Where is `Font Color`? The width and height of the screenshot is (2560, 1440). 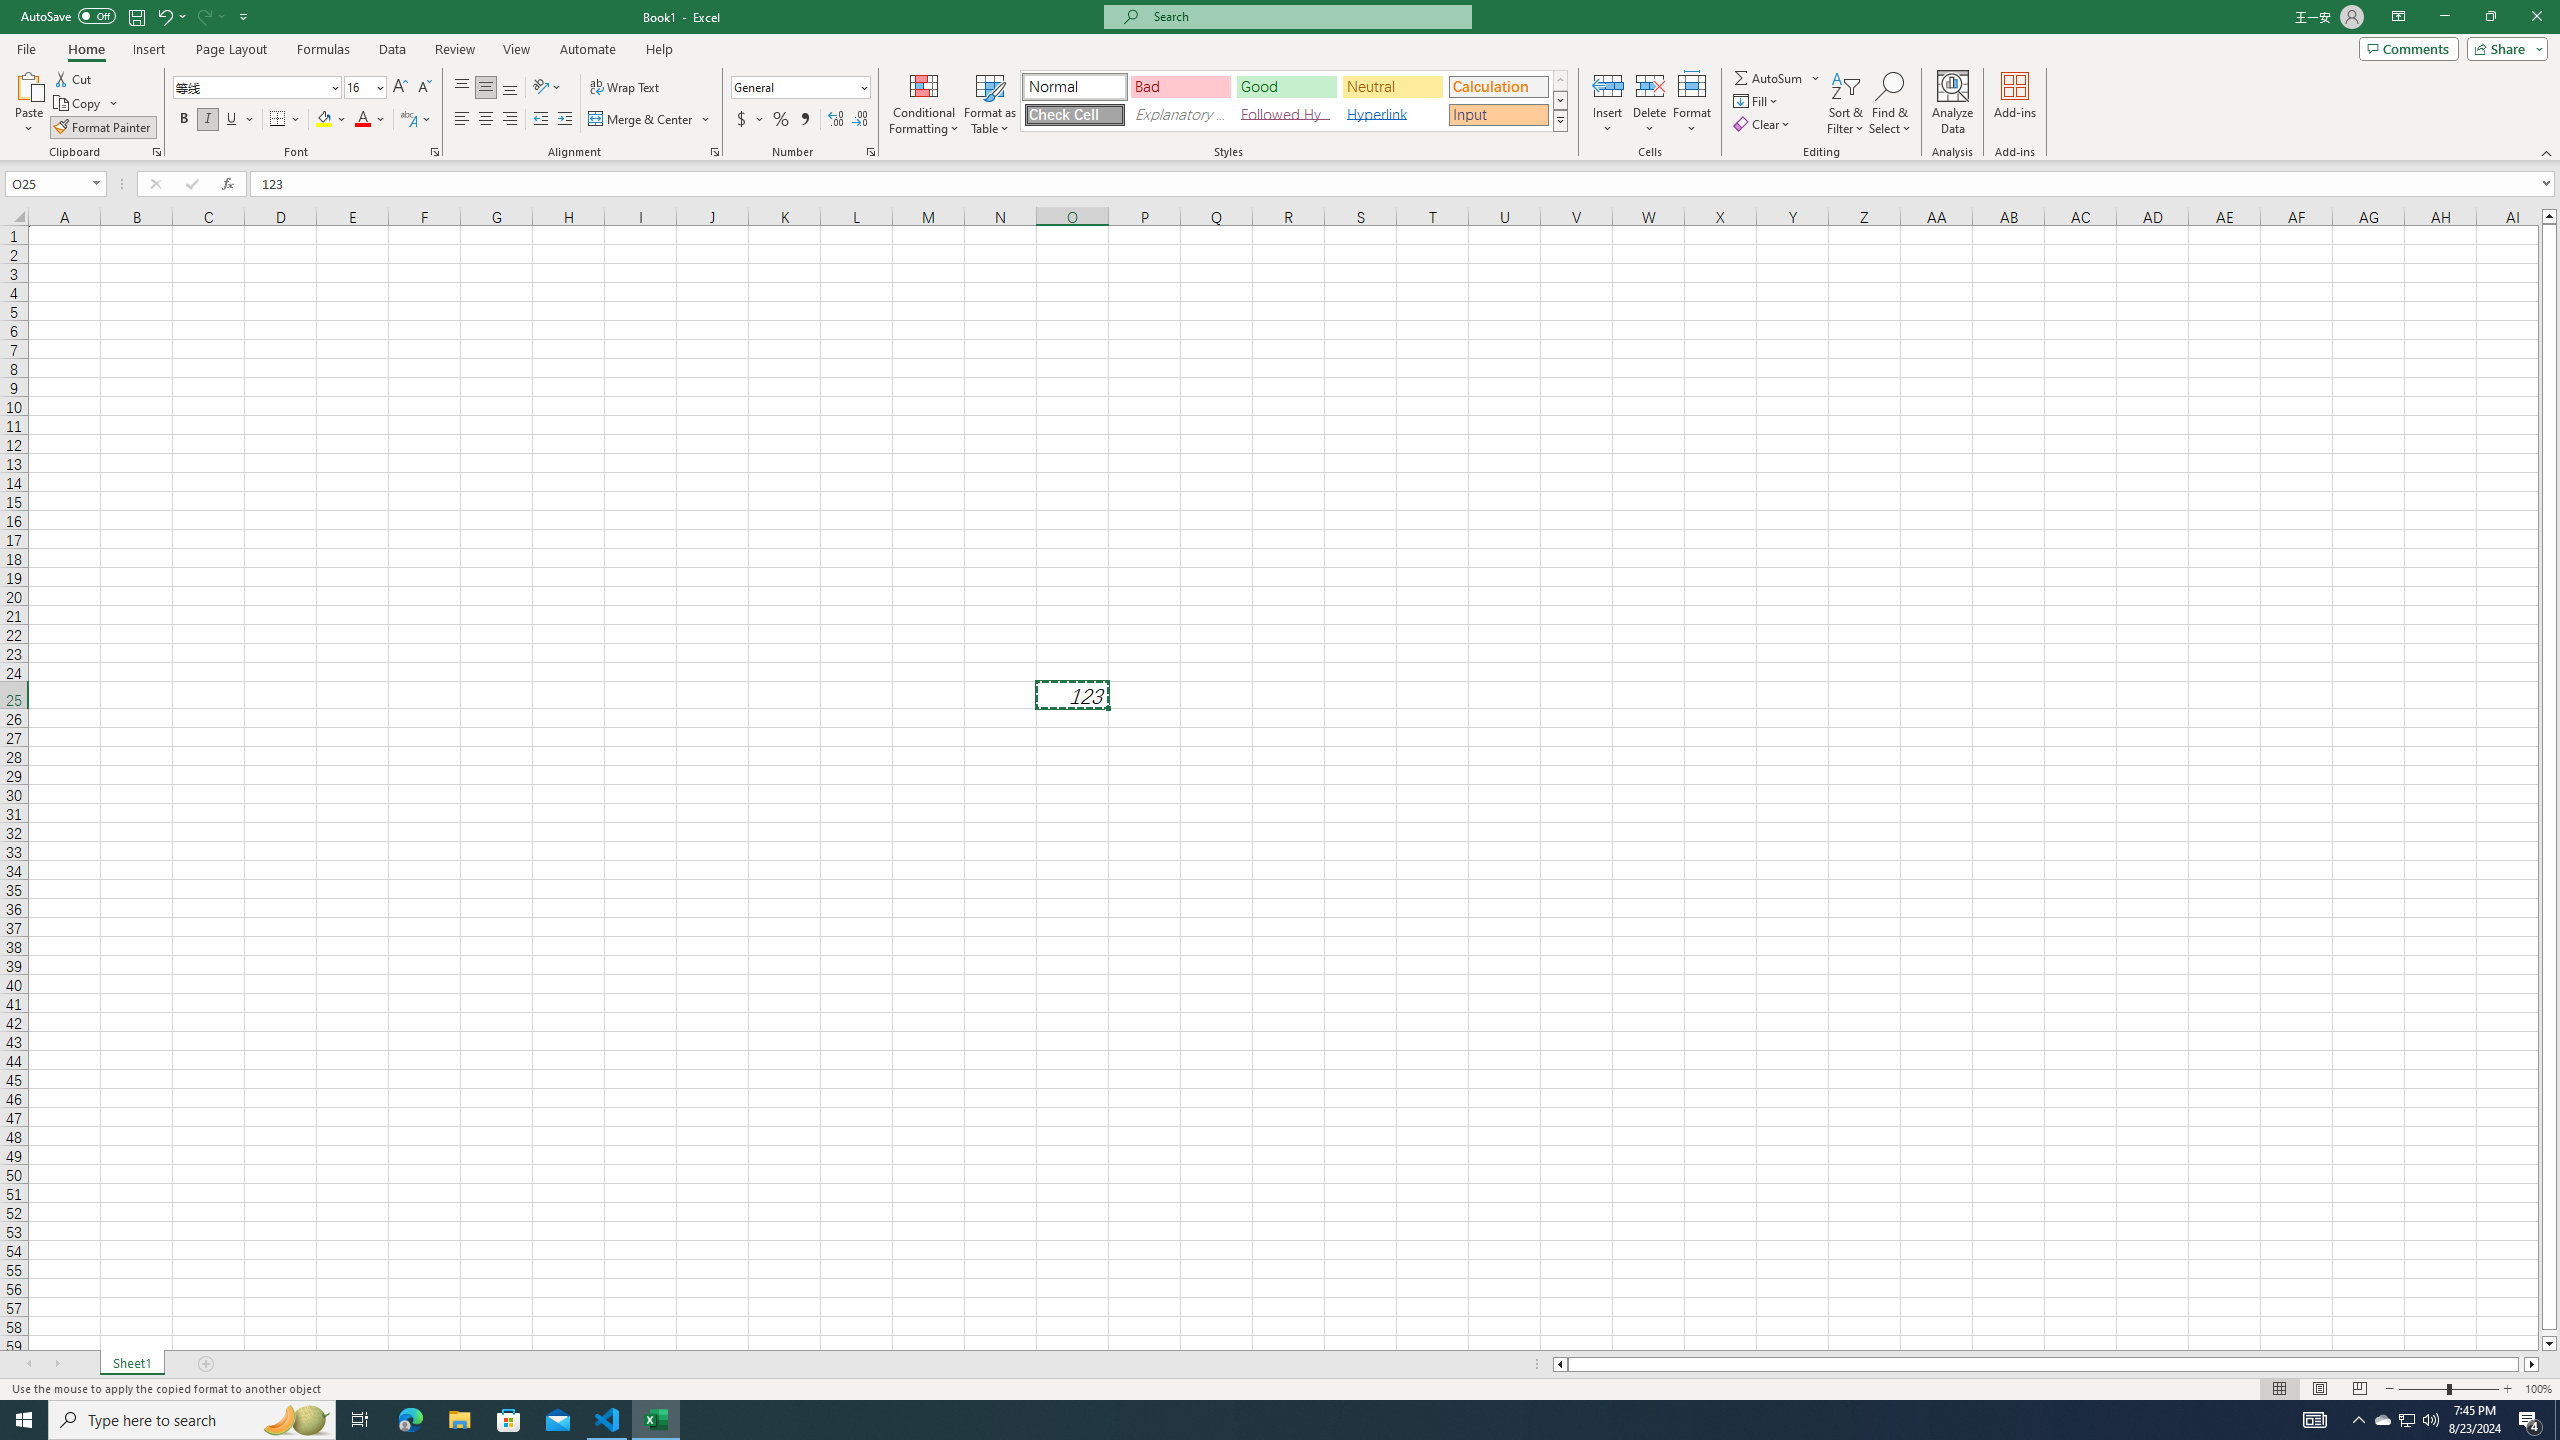 Font Color is located at coordinates (371, 120).